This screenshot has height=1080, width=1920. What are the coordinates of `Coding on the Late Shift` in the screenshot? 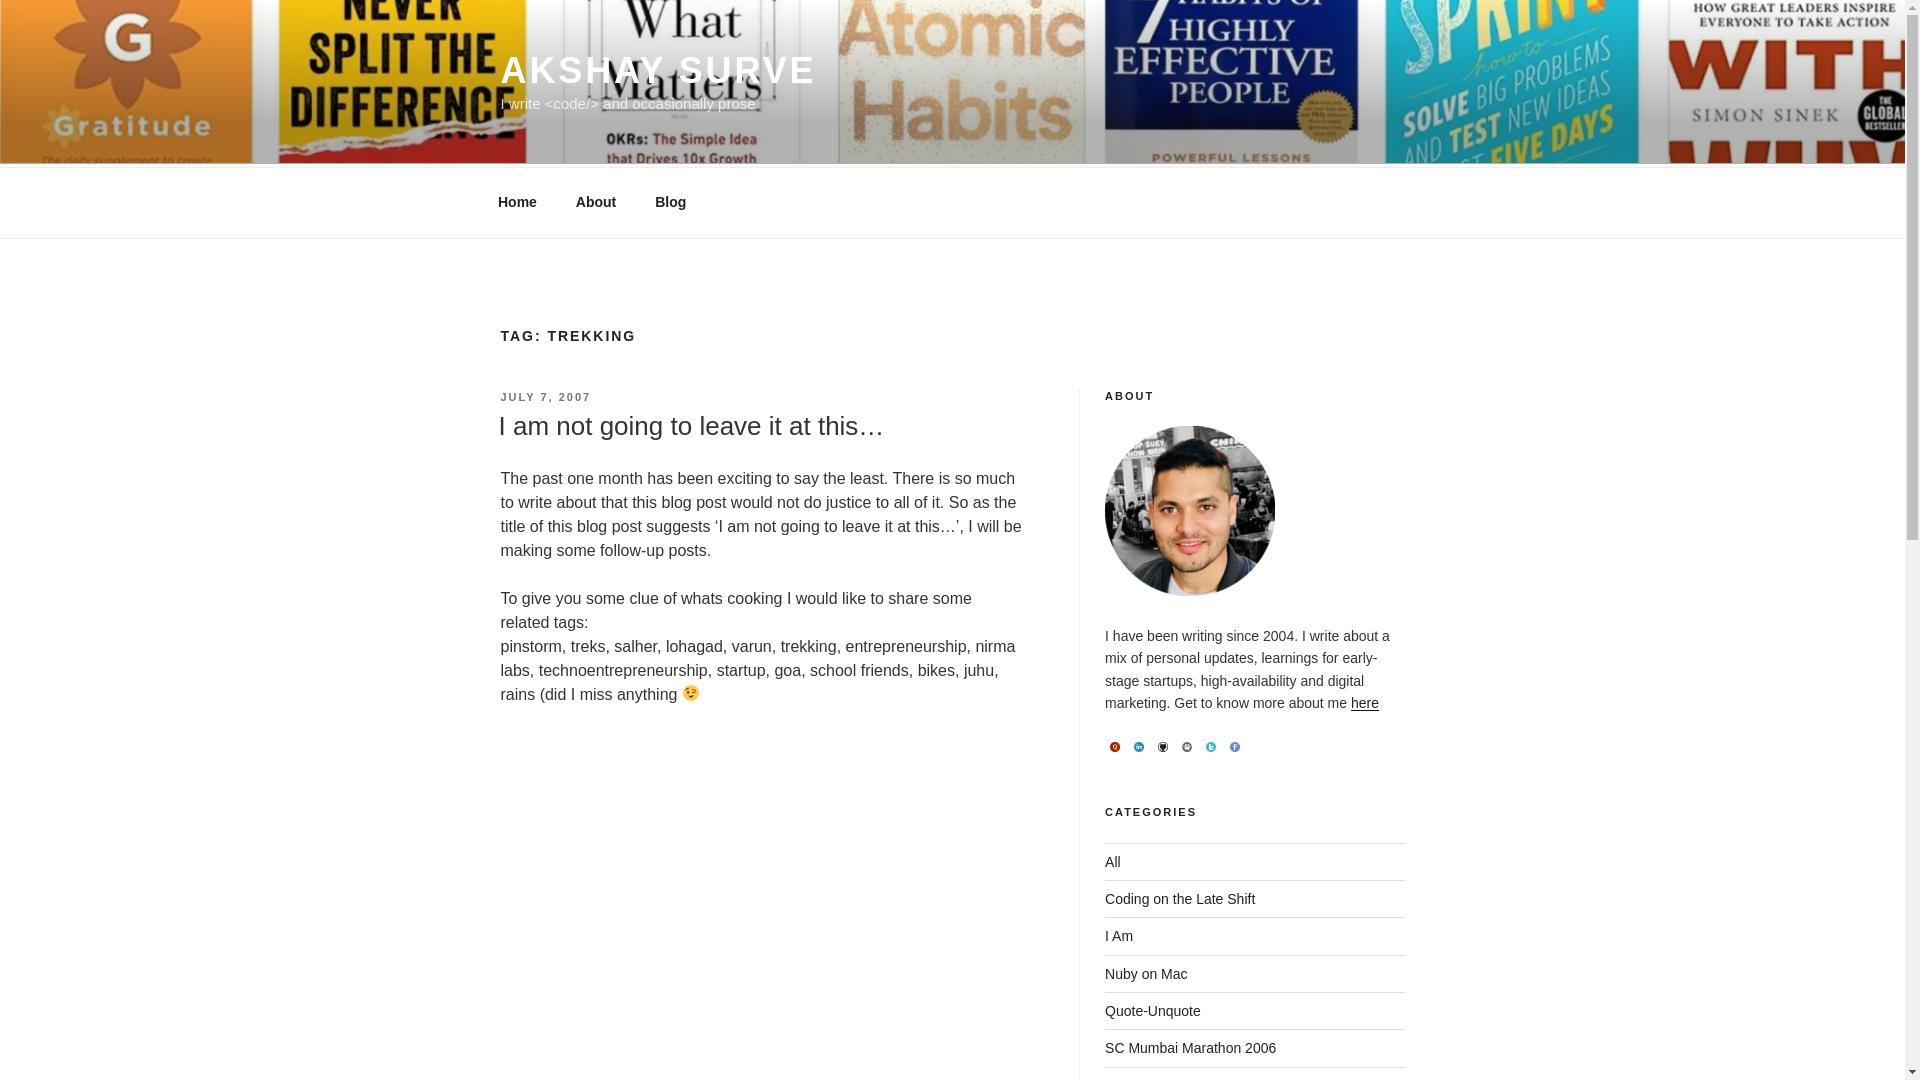 It's located at (1180, 899).